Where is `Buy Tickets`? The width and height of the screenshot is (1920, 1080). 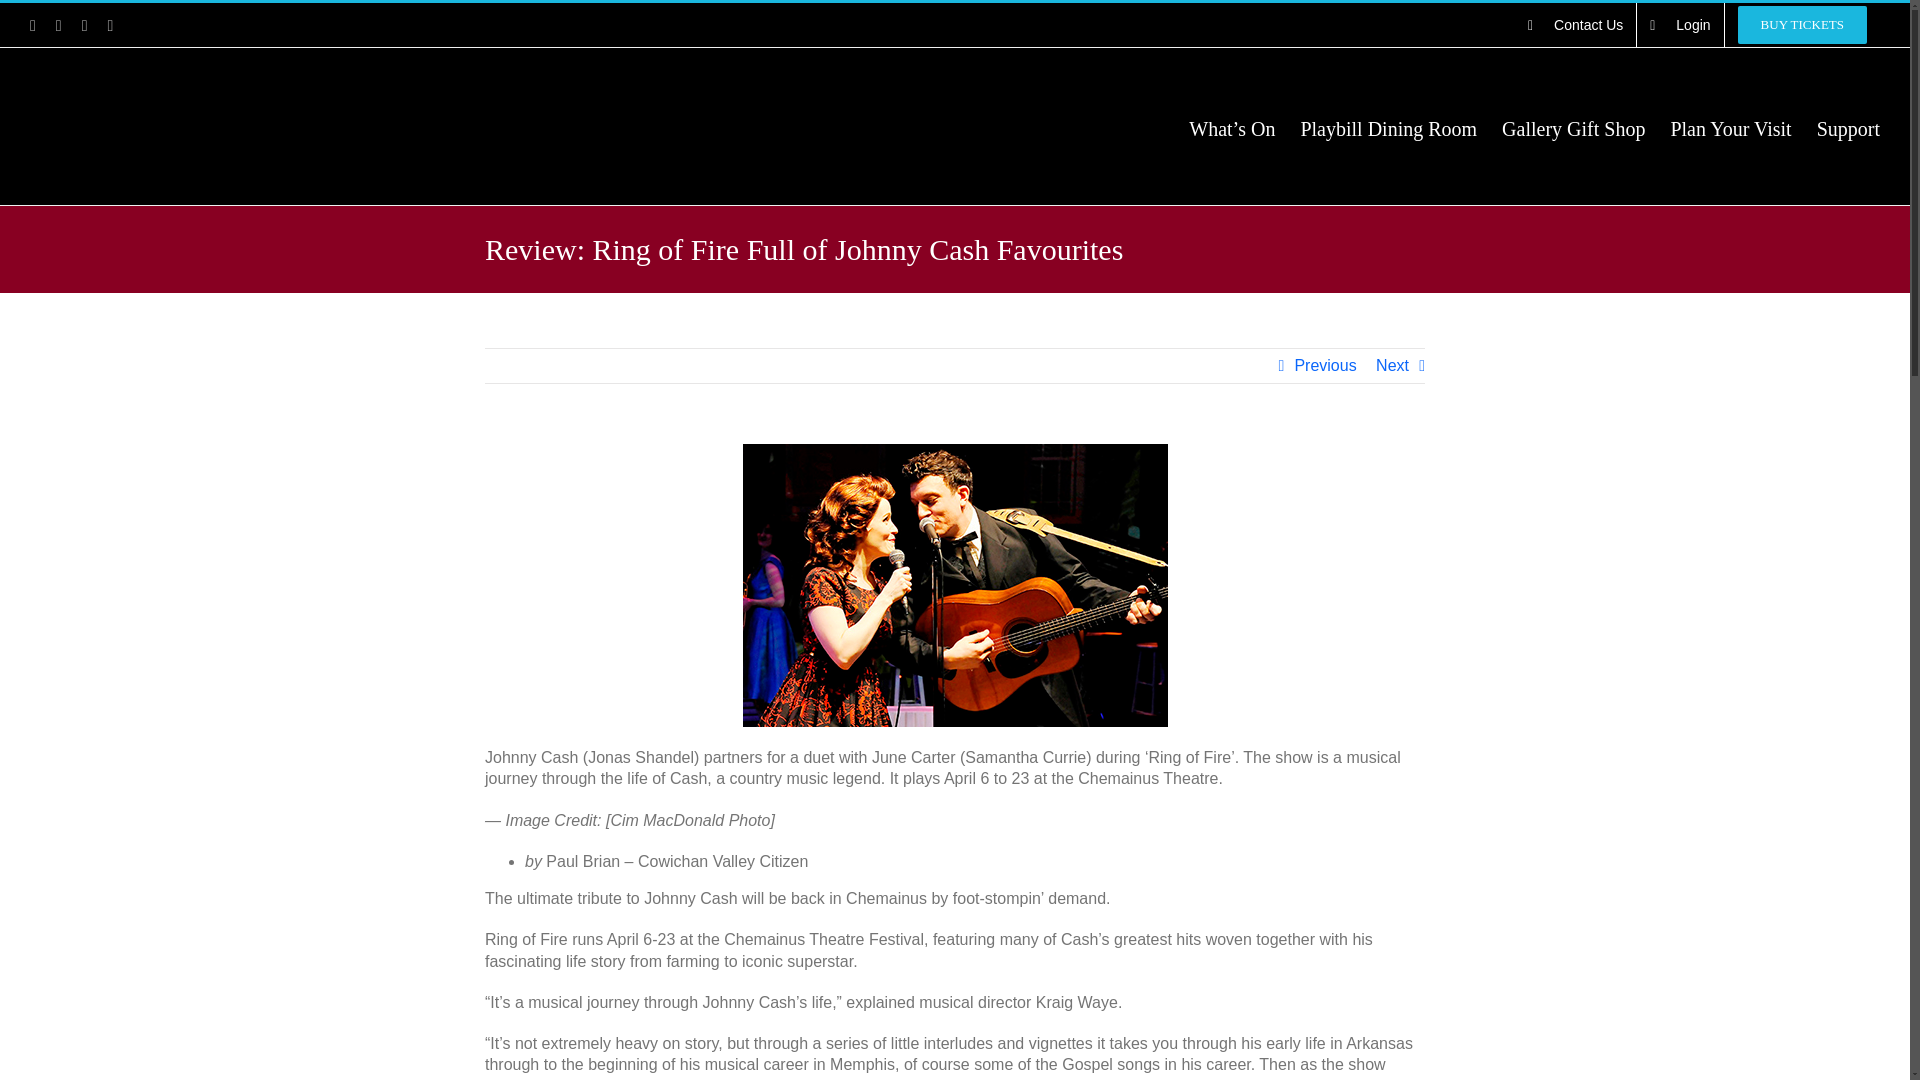 Buy Tickets is located at coordinates (1802, 25).